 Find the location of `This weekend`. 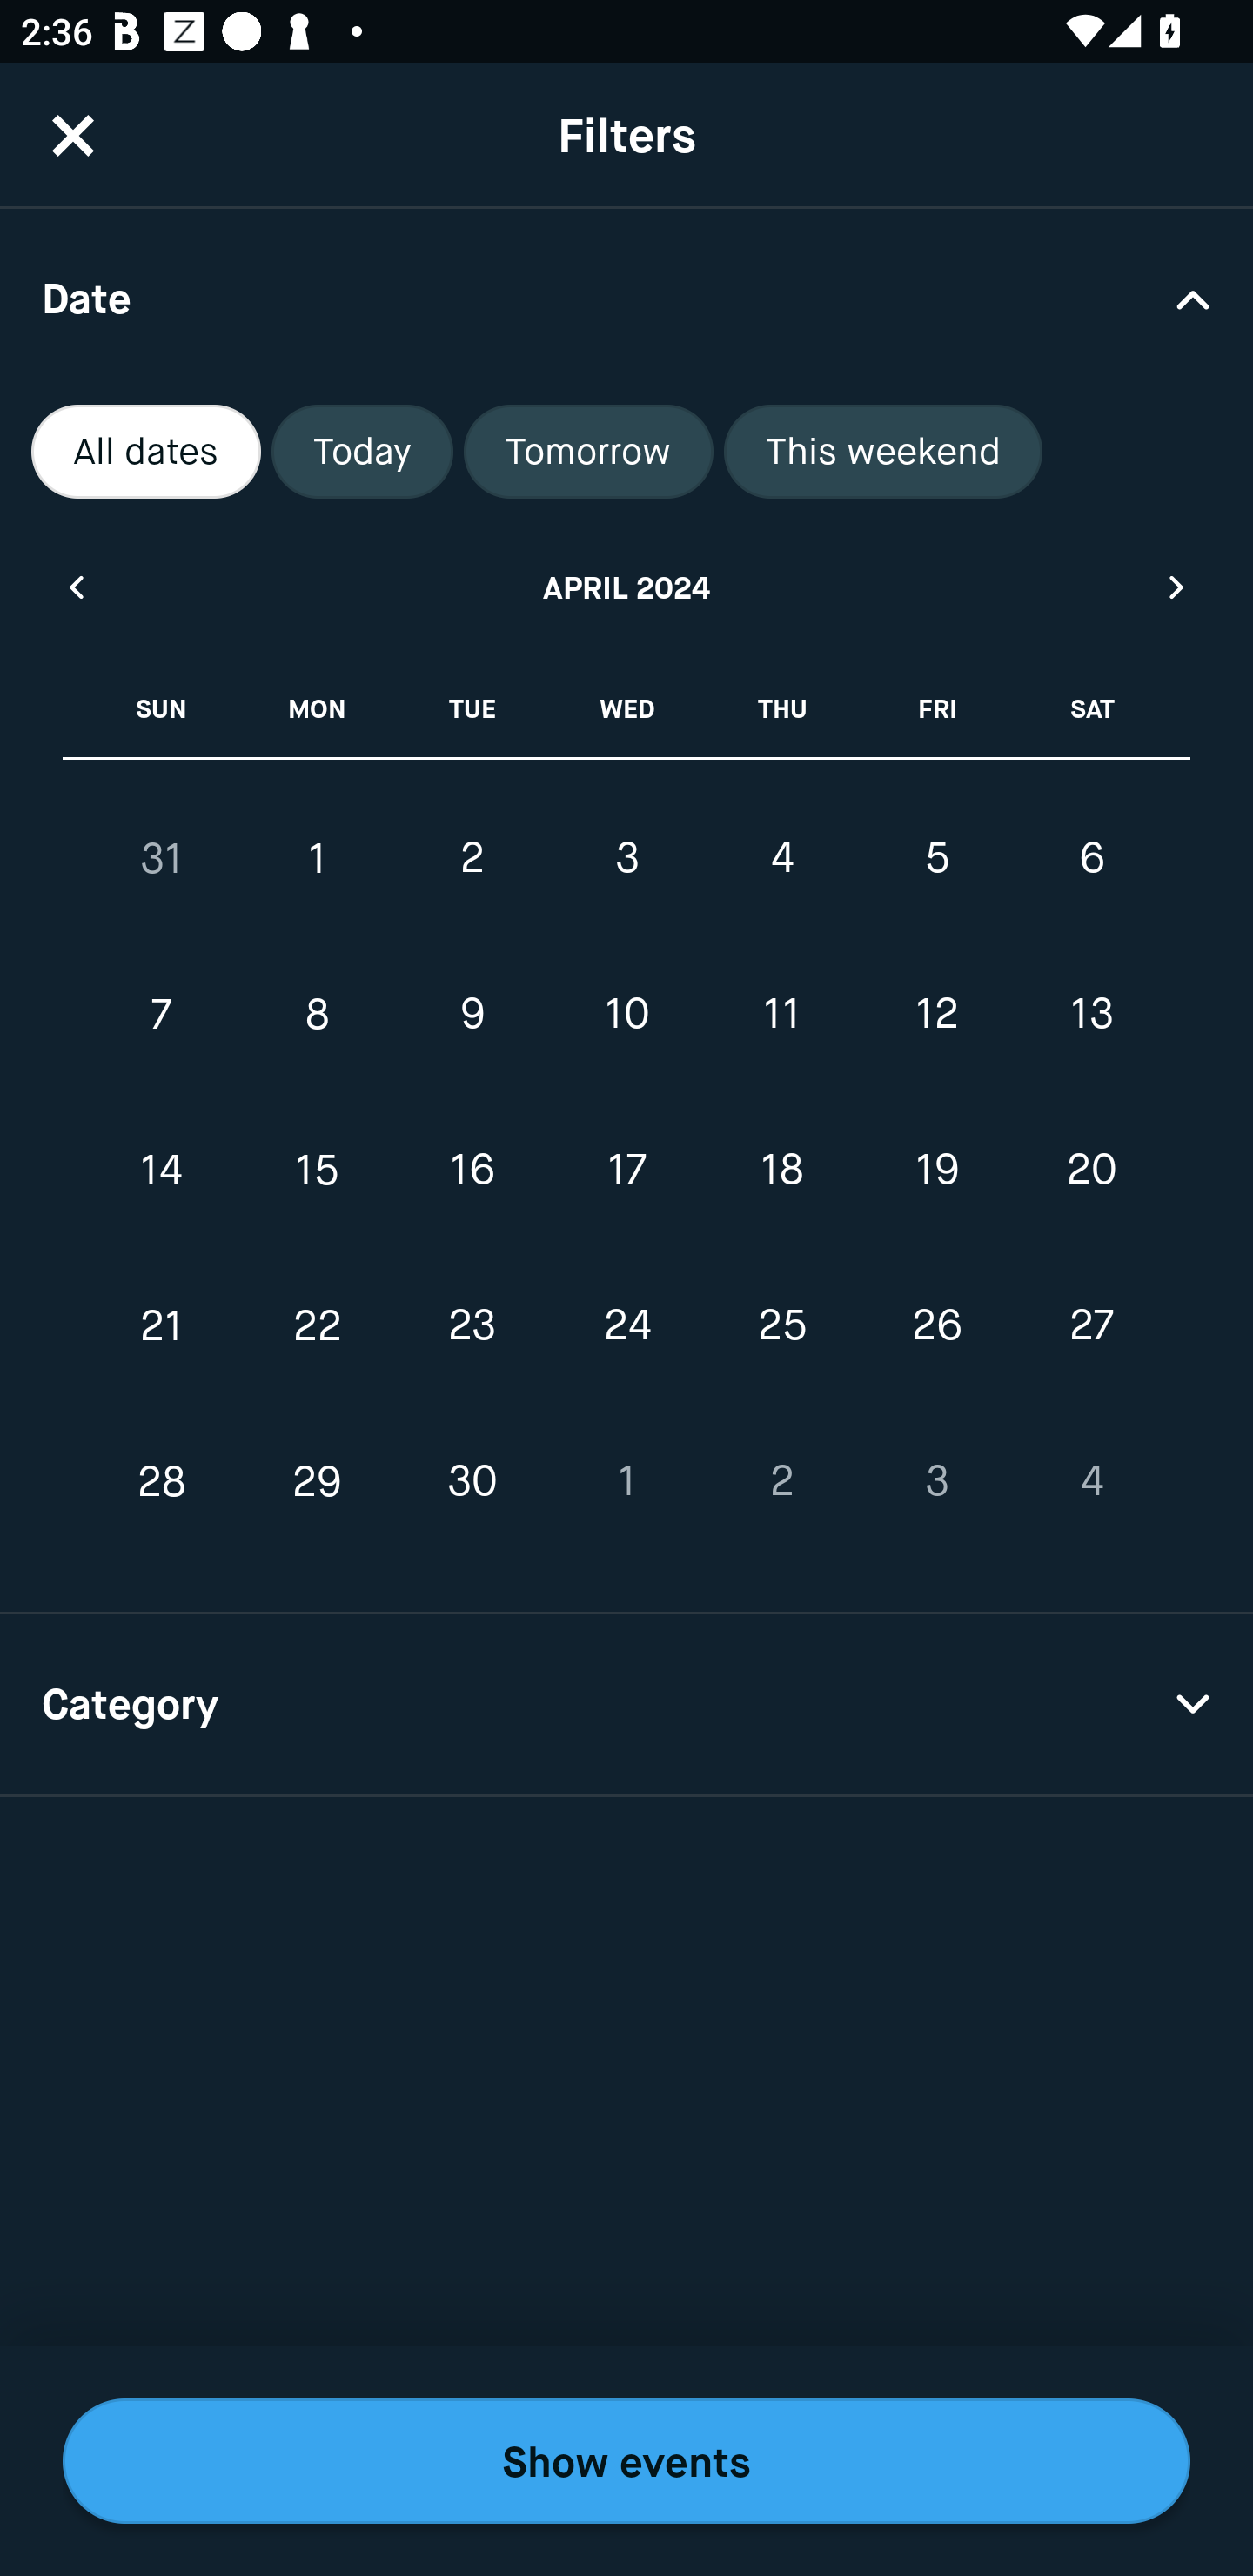

This weekend is located at coordinates (883, 452).